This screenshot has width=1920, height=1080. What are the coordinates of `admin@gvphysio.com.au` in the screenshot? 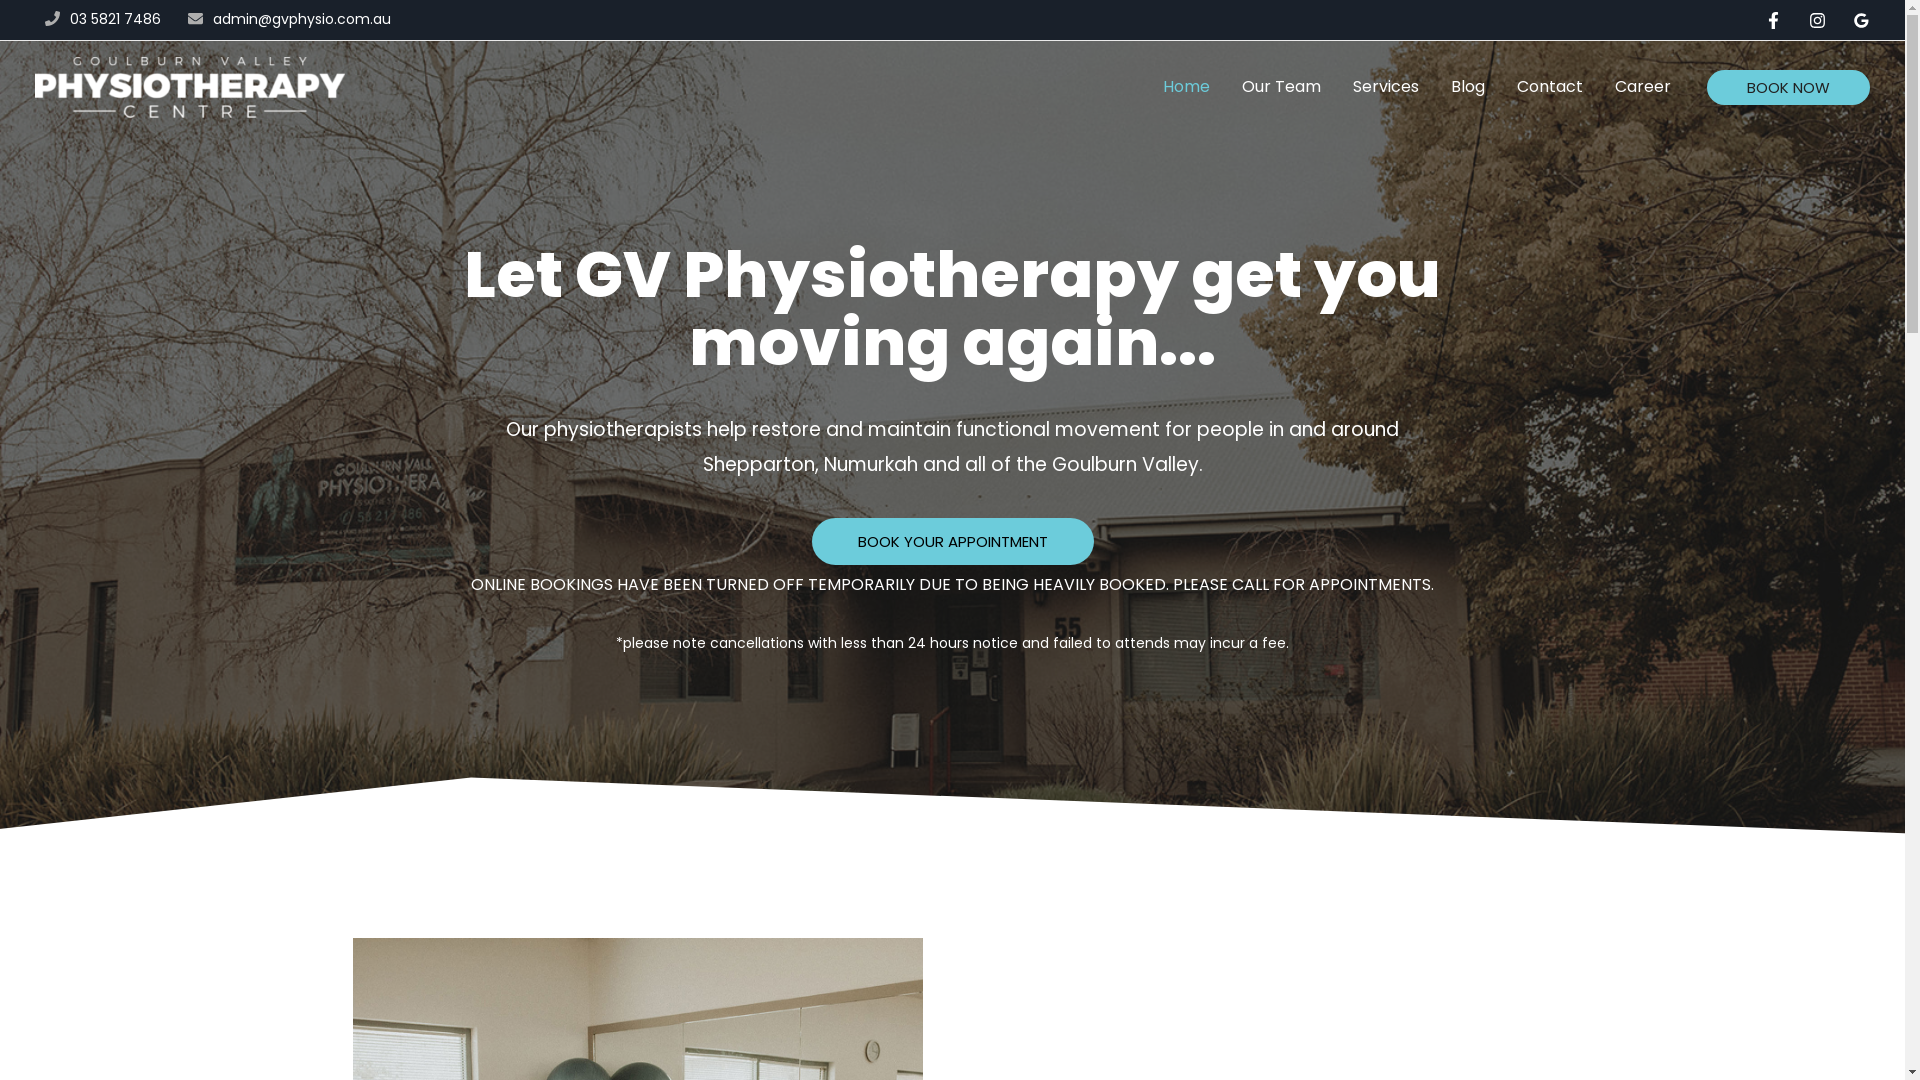 It's located at (302, 19).